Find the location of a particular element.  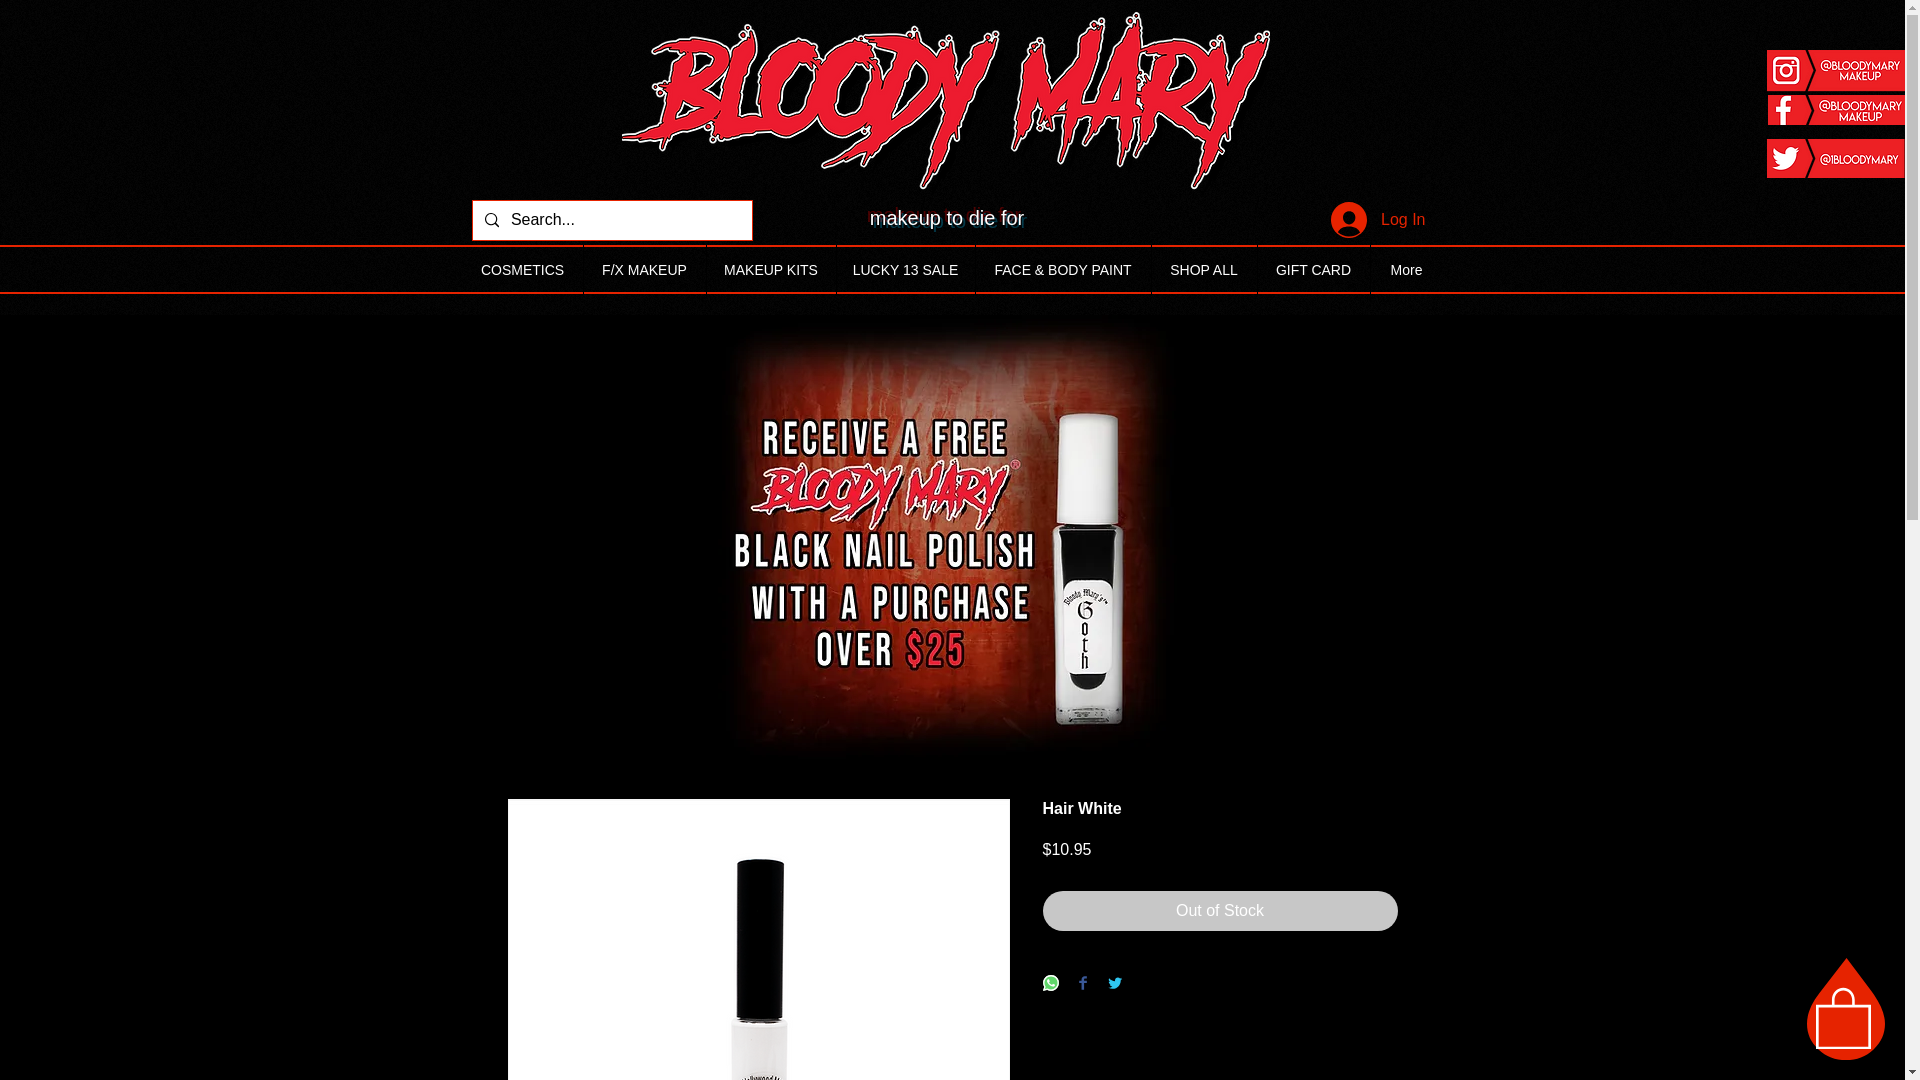

MAKEUP KITS is located at coordinates (770, 270).